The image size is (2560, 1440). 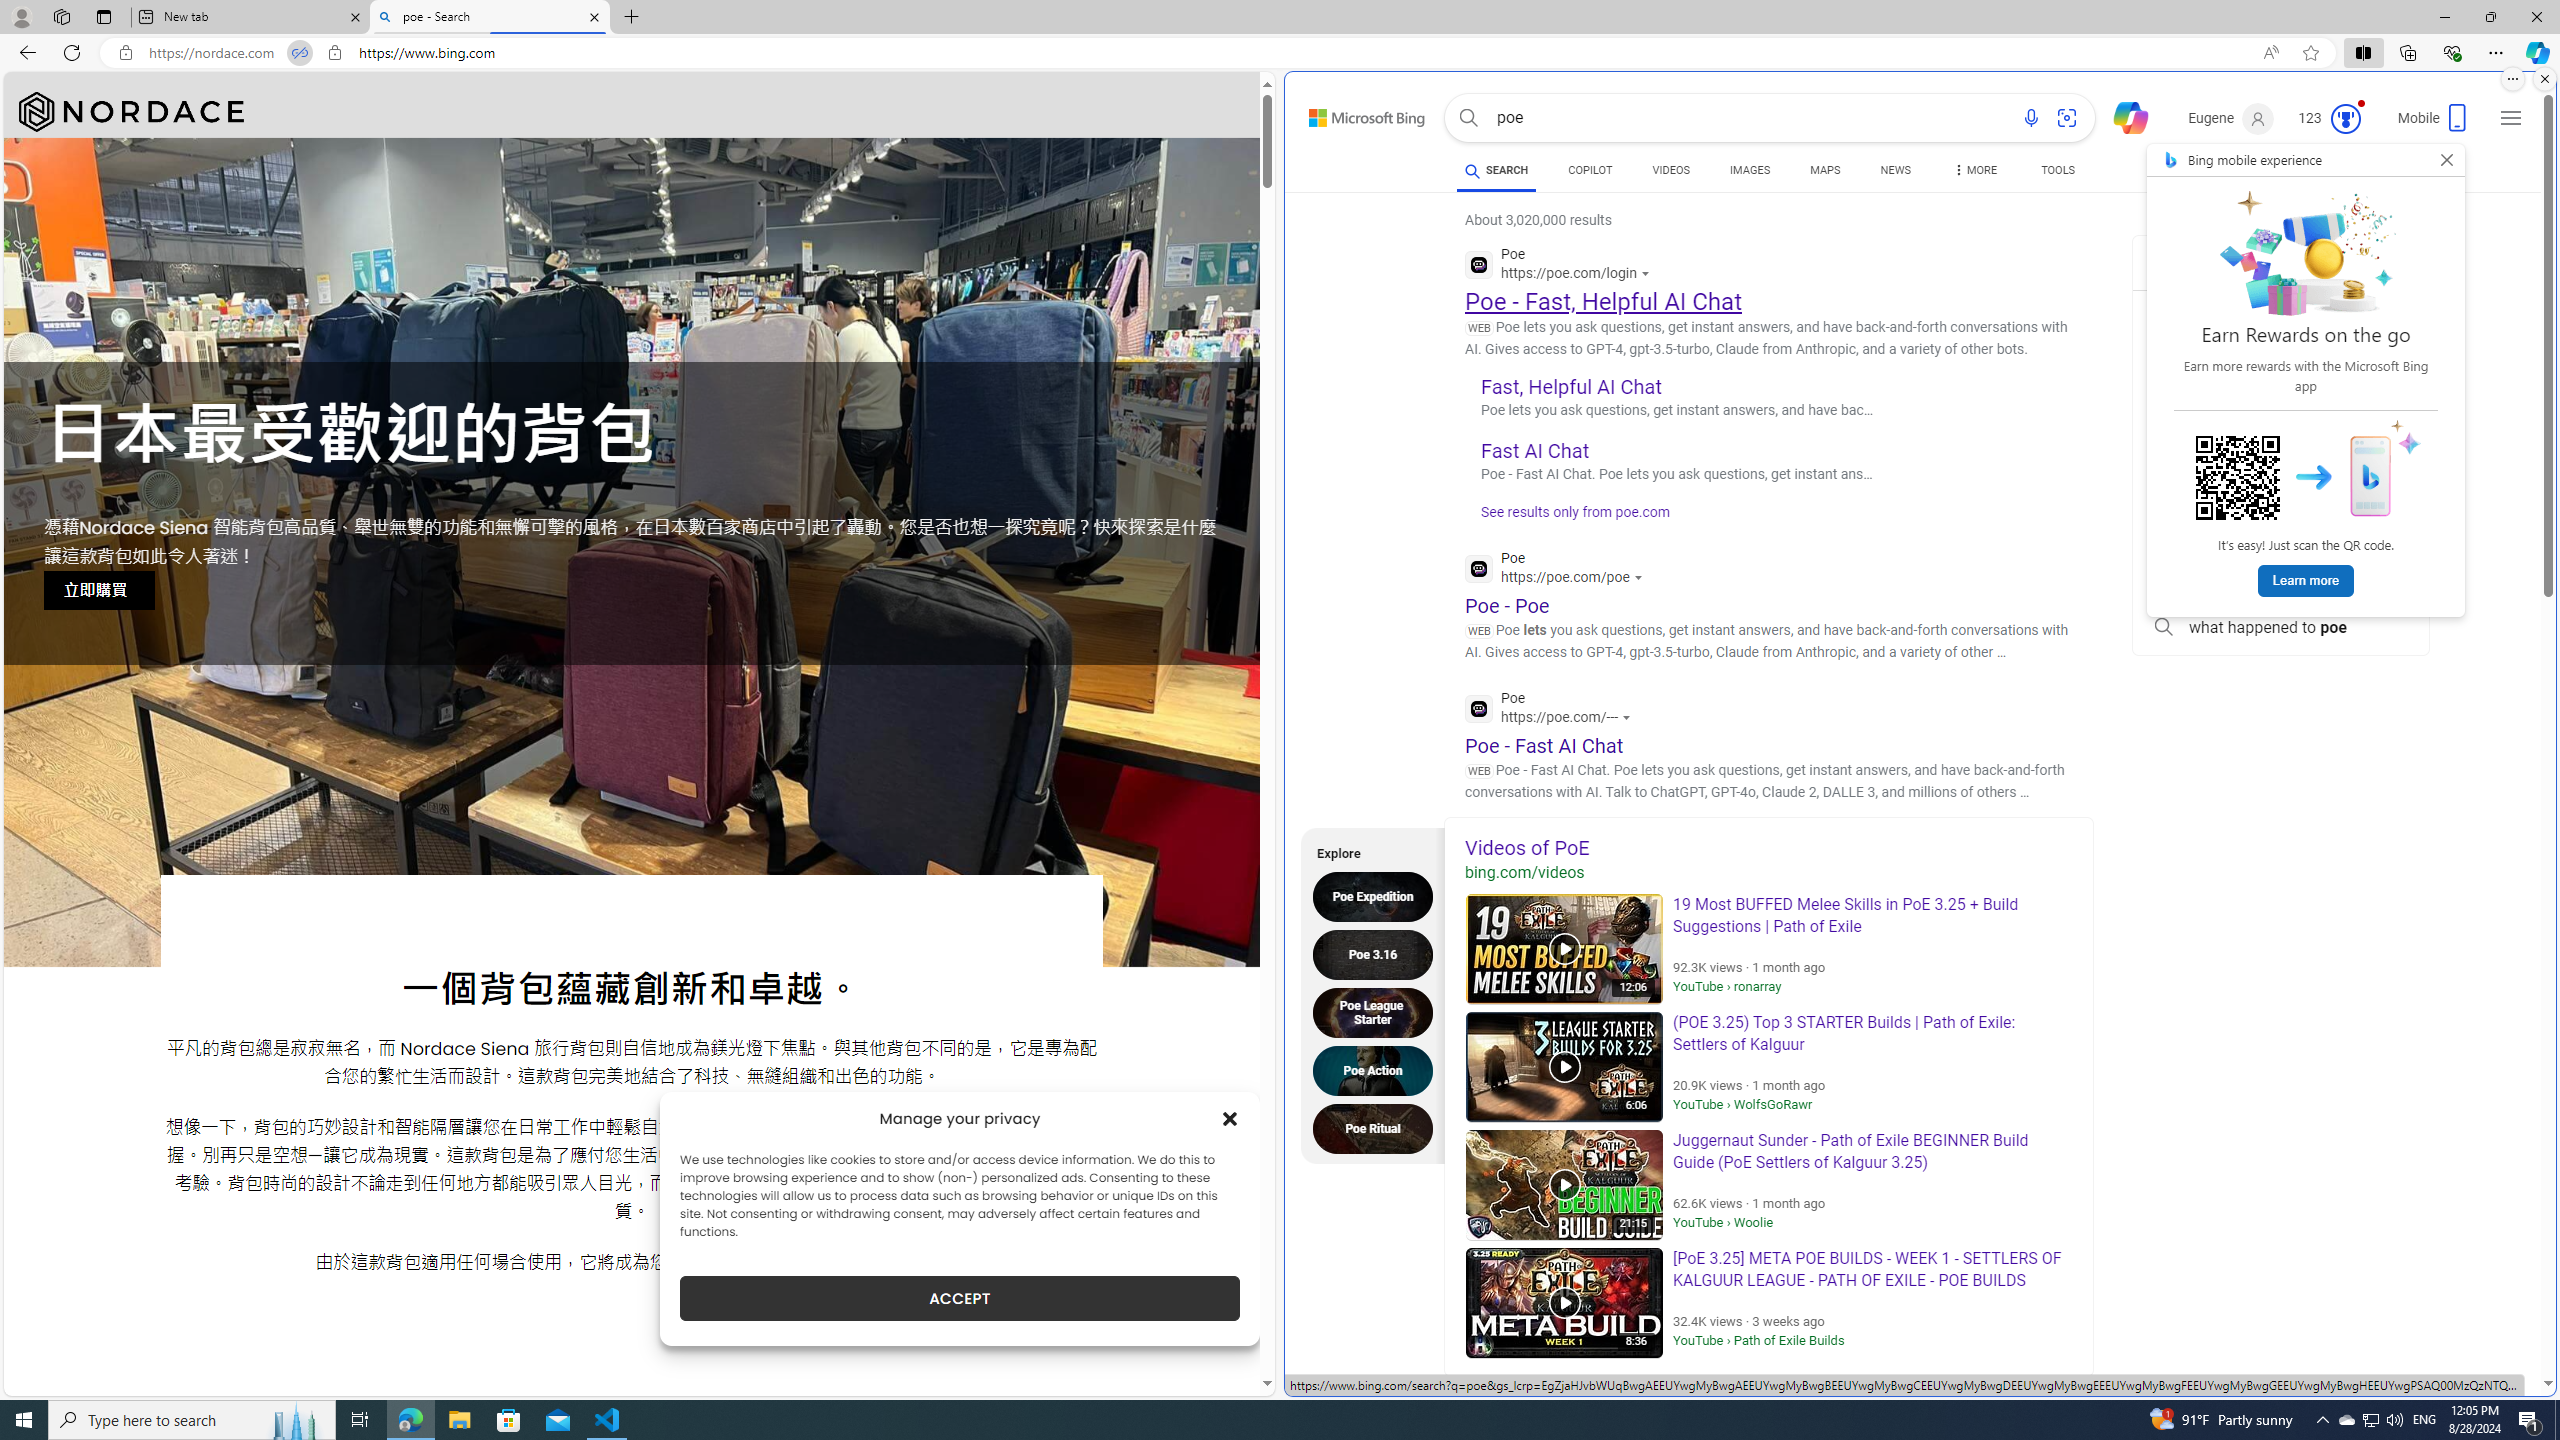 What do you see at coordinates (2280, 402) in the screenshot?
I see `poe chat` at bounding box center [2280, 402].